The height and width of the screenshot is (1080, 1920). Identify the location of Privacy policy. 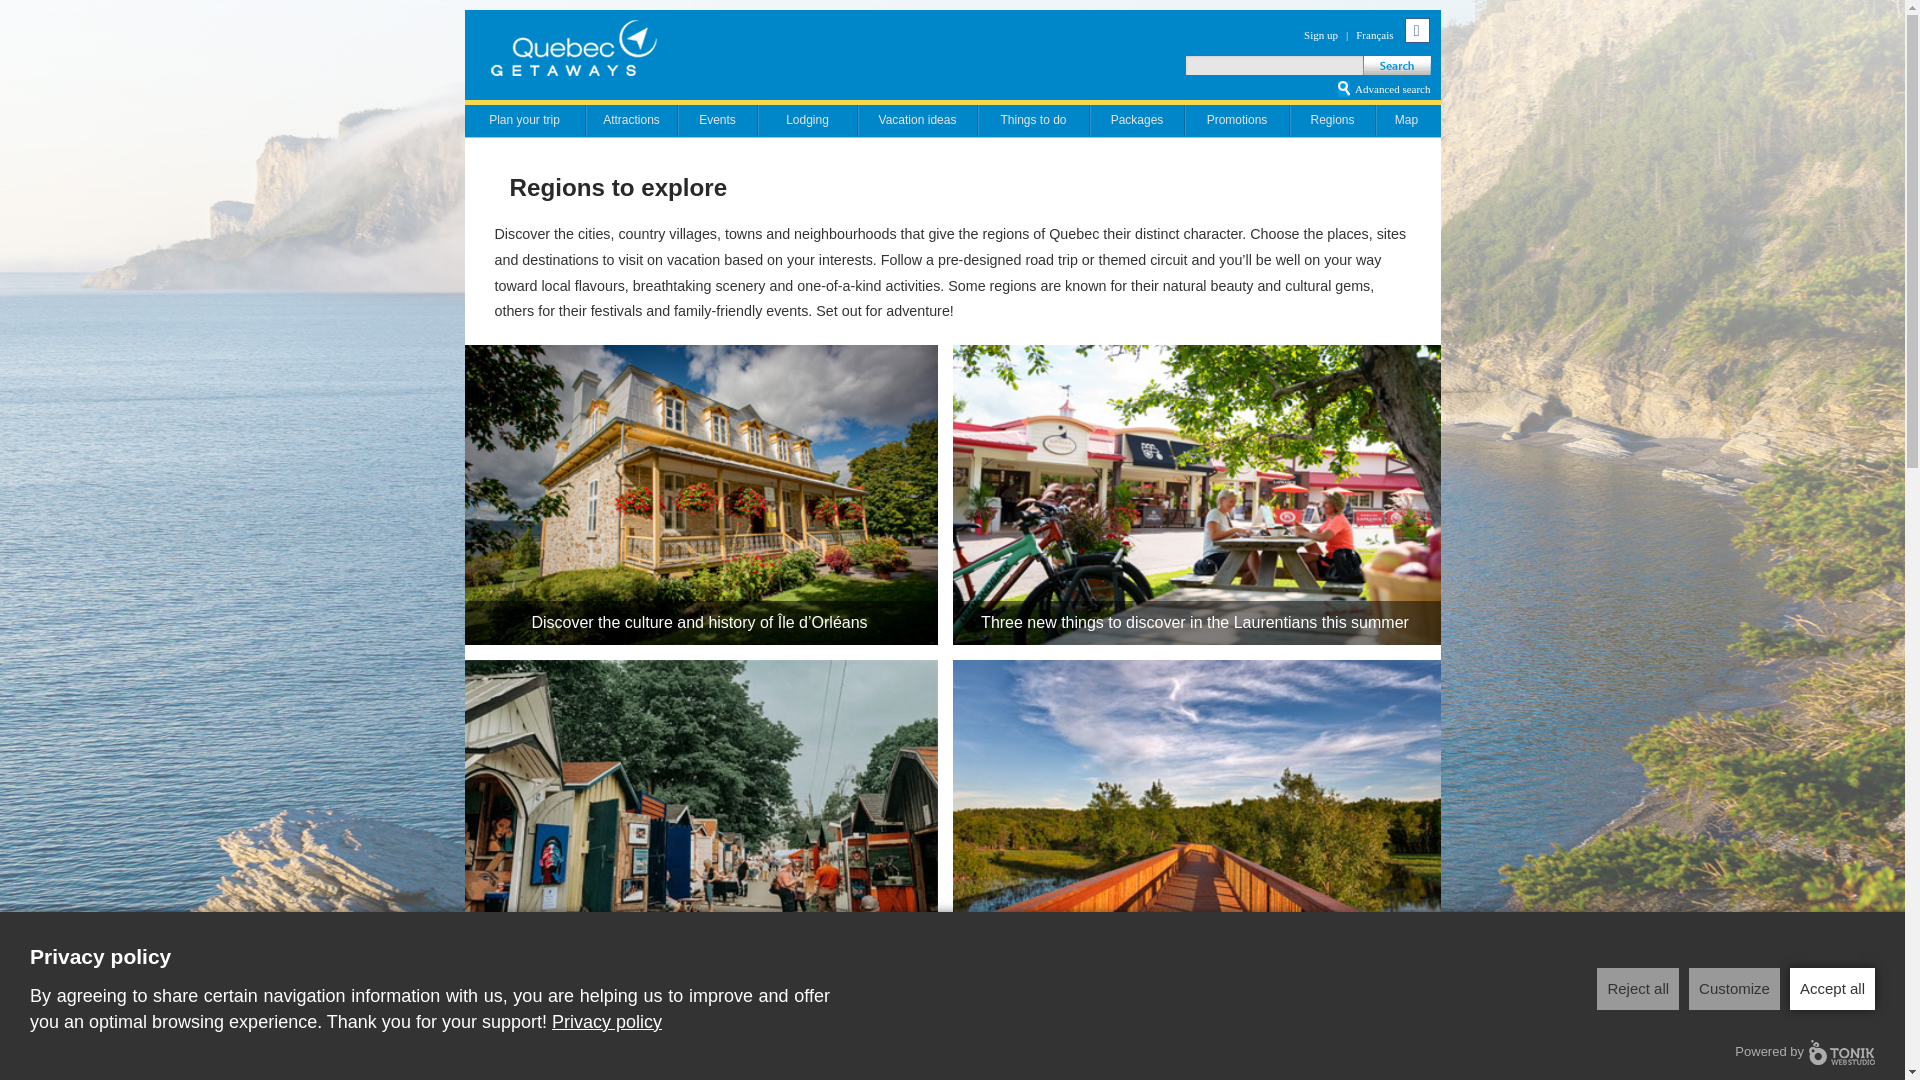
(607, 1022).